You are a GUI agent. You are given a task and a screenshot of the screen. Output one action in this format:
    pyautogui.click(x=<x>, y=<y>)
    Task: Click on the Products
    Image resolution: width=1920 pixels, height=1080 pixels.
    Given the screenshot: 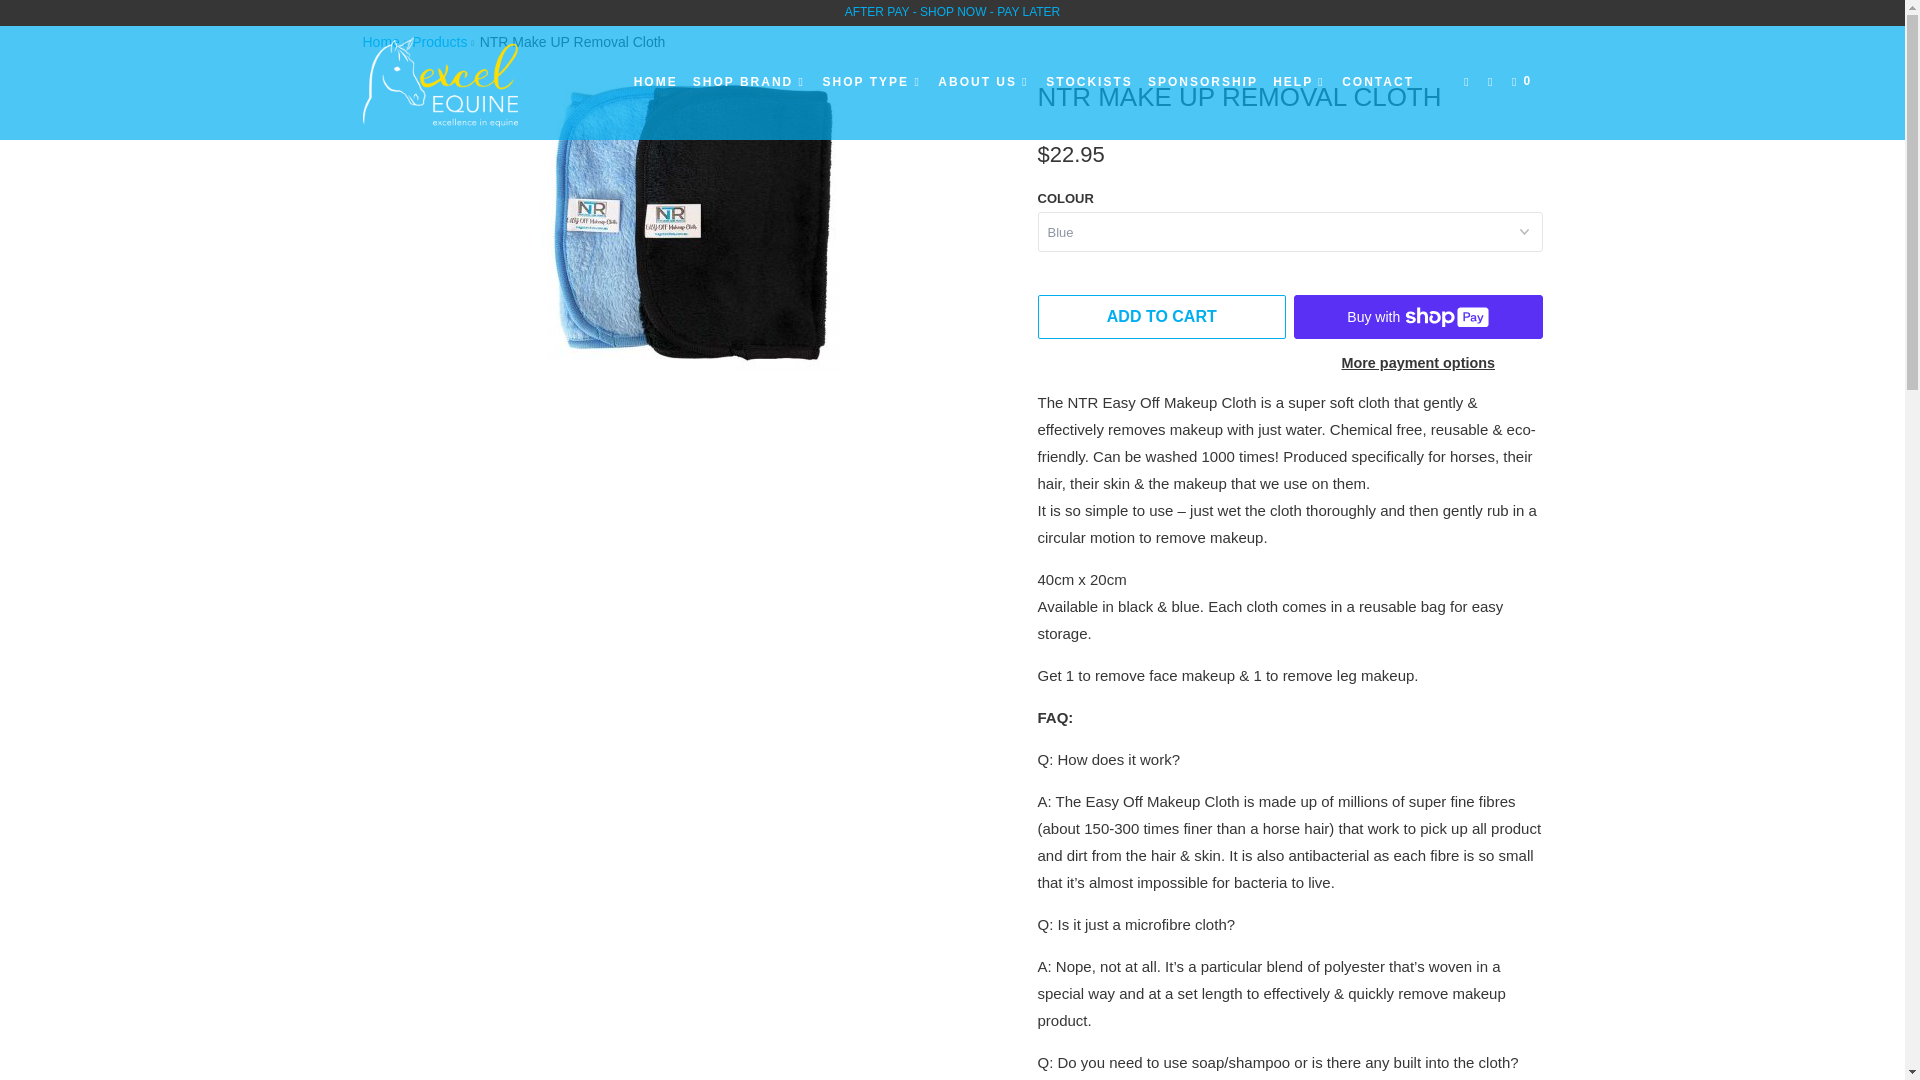 What is the action you would take?
    pyautogui.click(x=439, y=41)
    